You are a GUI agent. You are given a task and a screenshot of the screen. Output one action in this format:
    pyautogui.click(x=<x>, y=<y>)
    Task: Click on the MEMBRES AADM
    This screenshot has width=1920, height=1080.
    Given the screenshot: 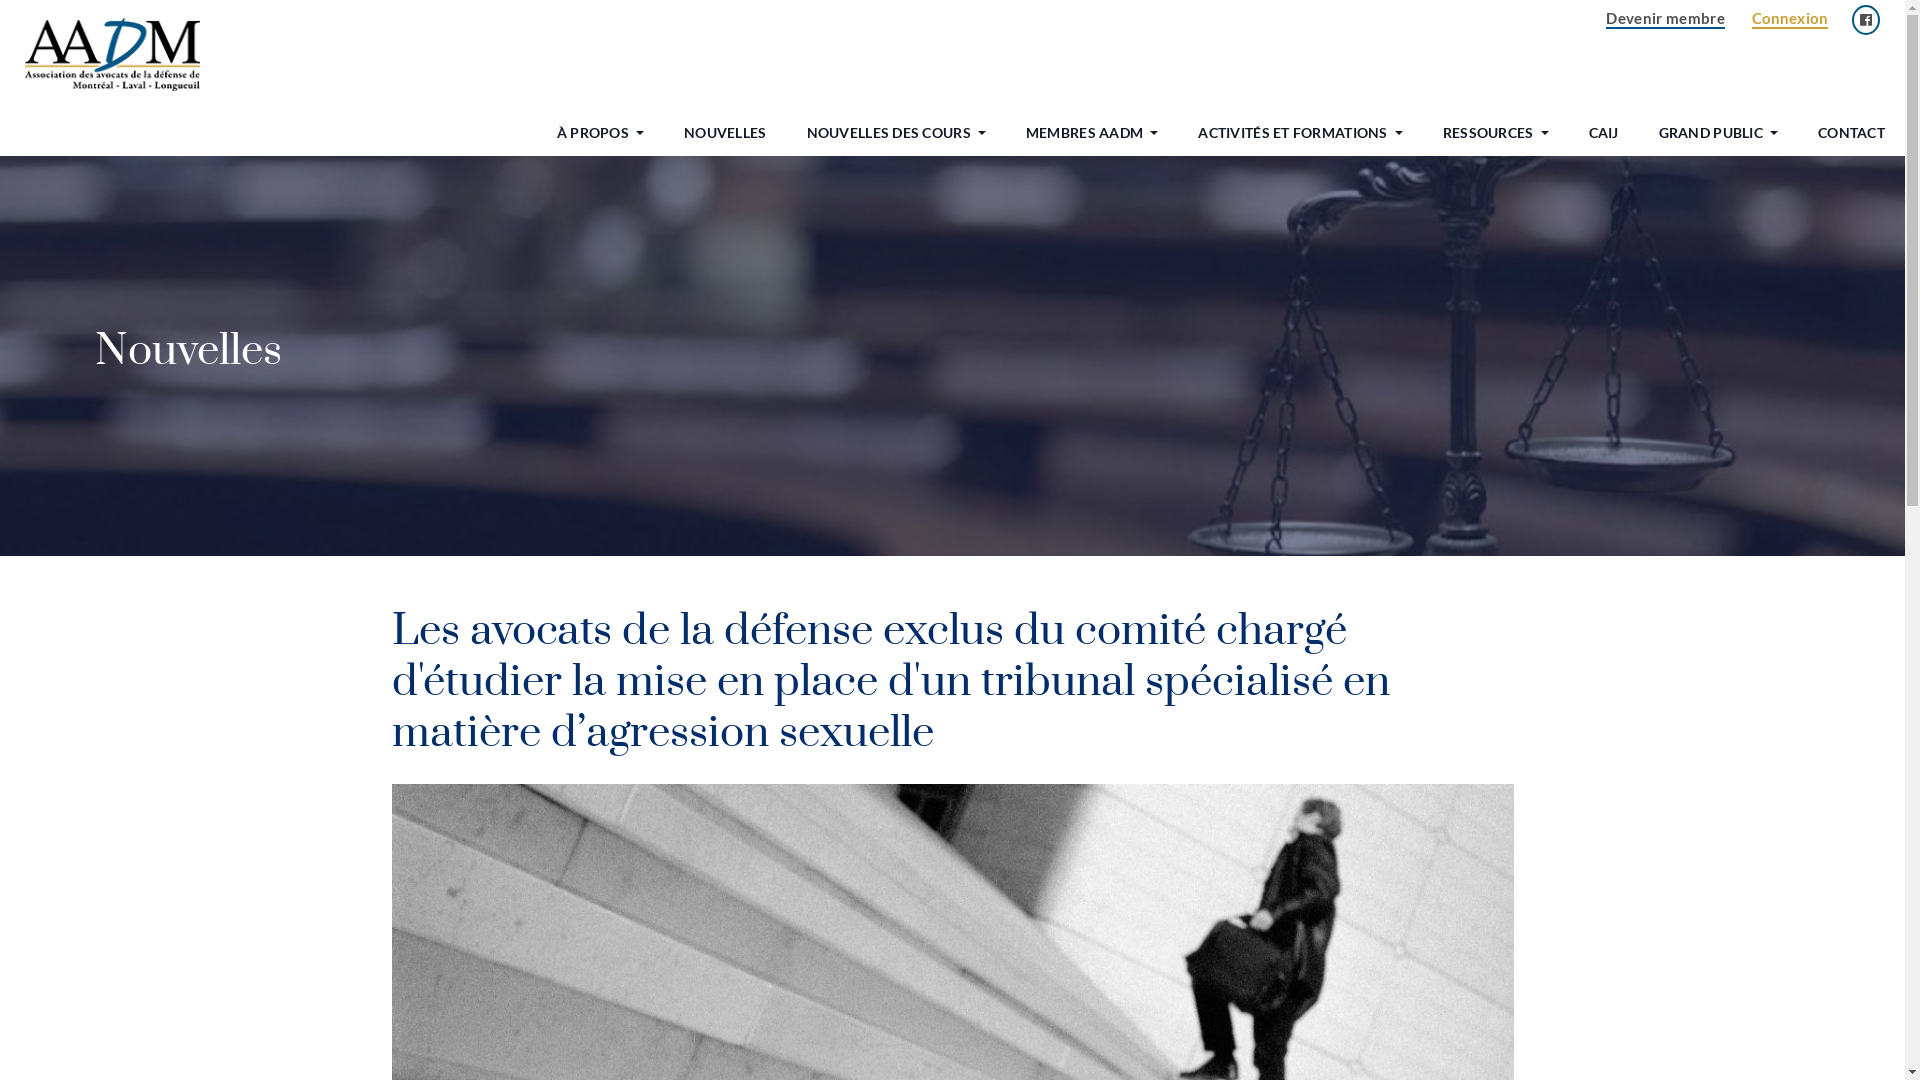 What is the action you would take?
    pyautogui.click(x=1084, y=132)
    